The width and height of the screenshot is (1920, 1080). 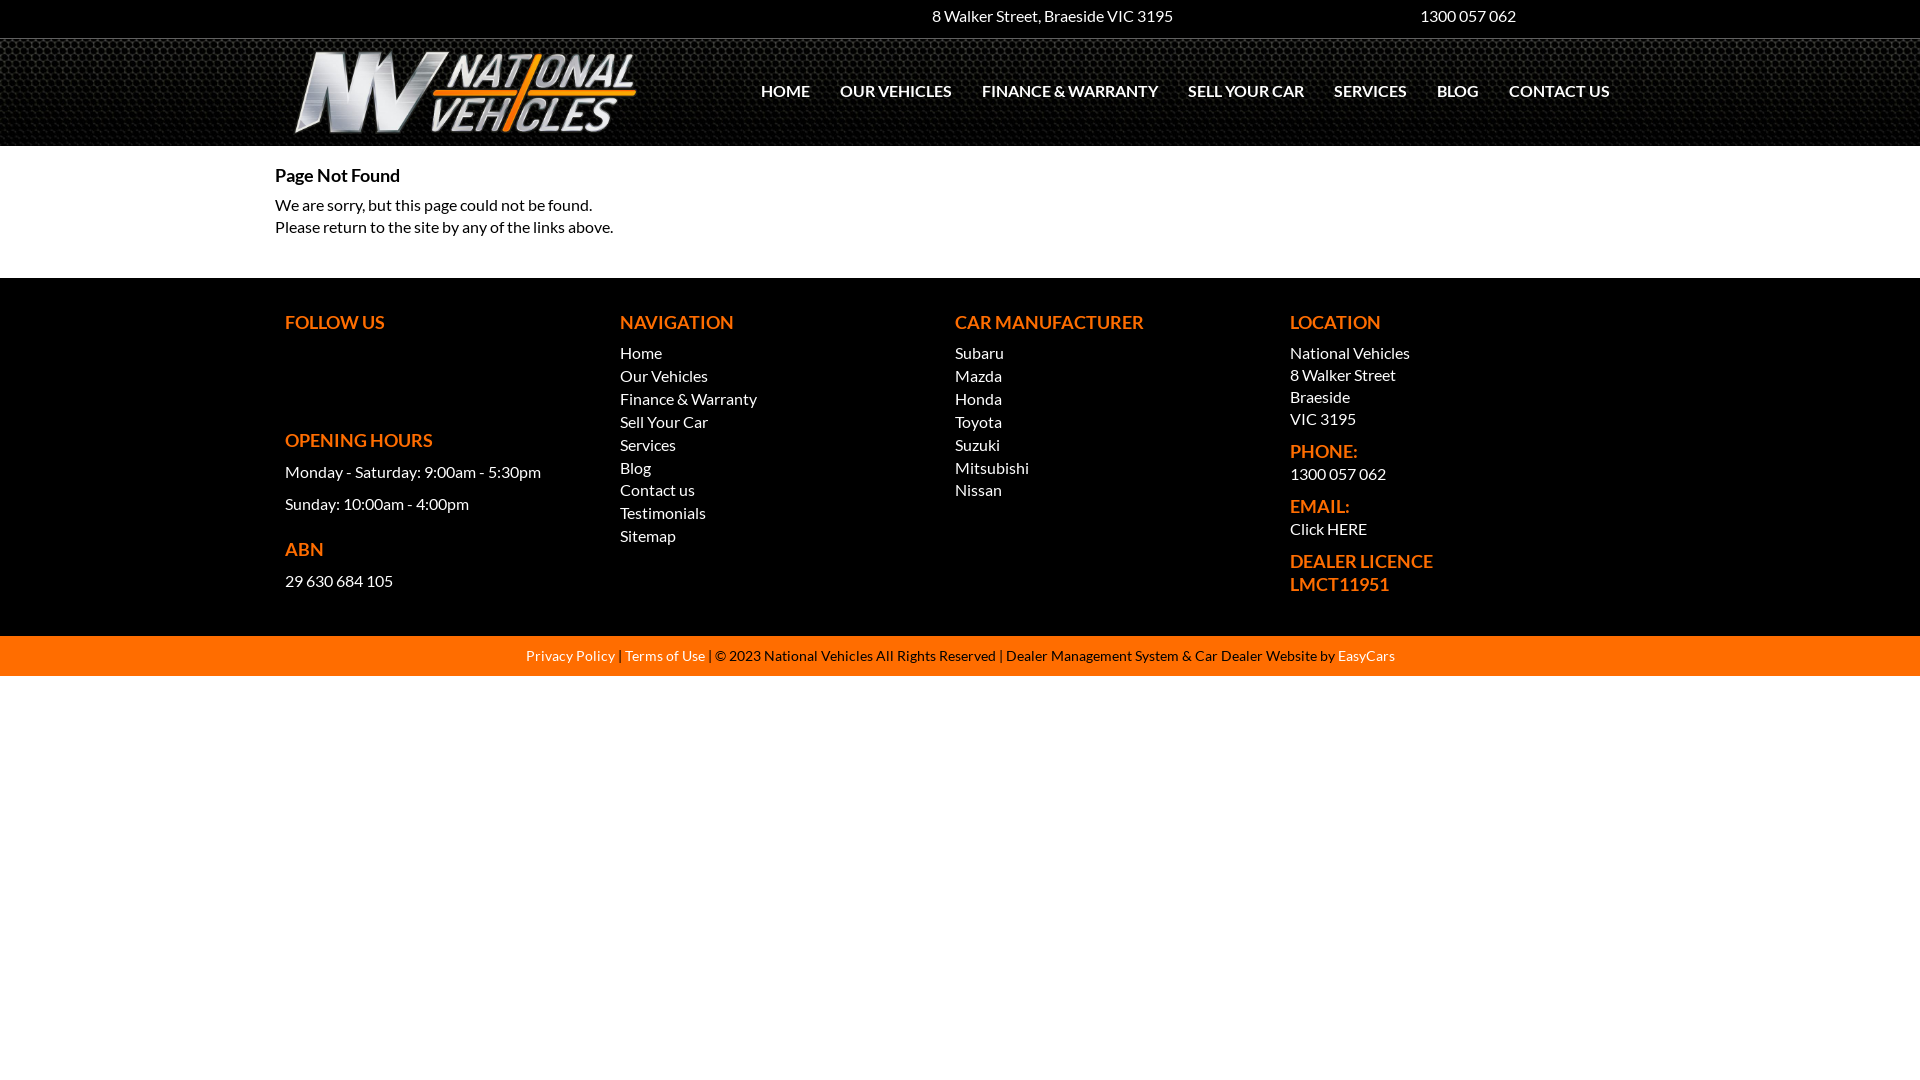 I want to click on Privacy Policy, so click(x=572, y=656).